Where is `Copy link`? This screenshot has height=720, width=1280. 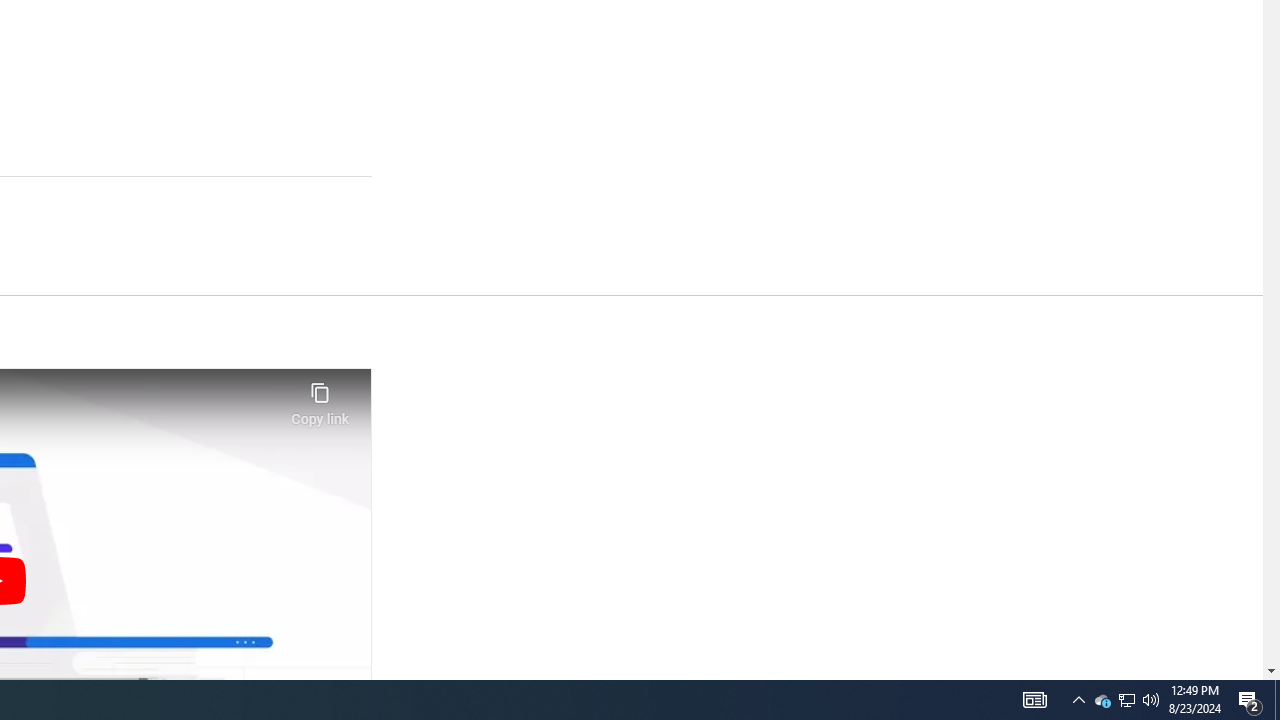
Copy link is located at coordinates (320, 398).